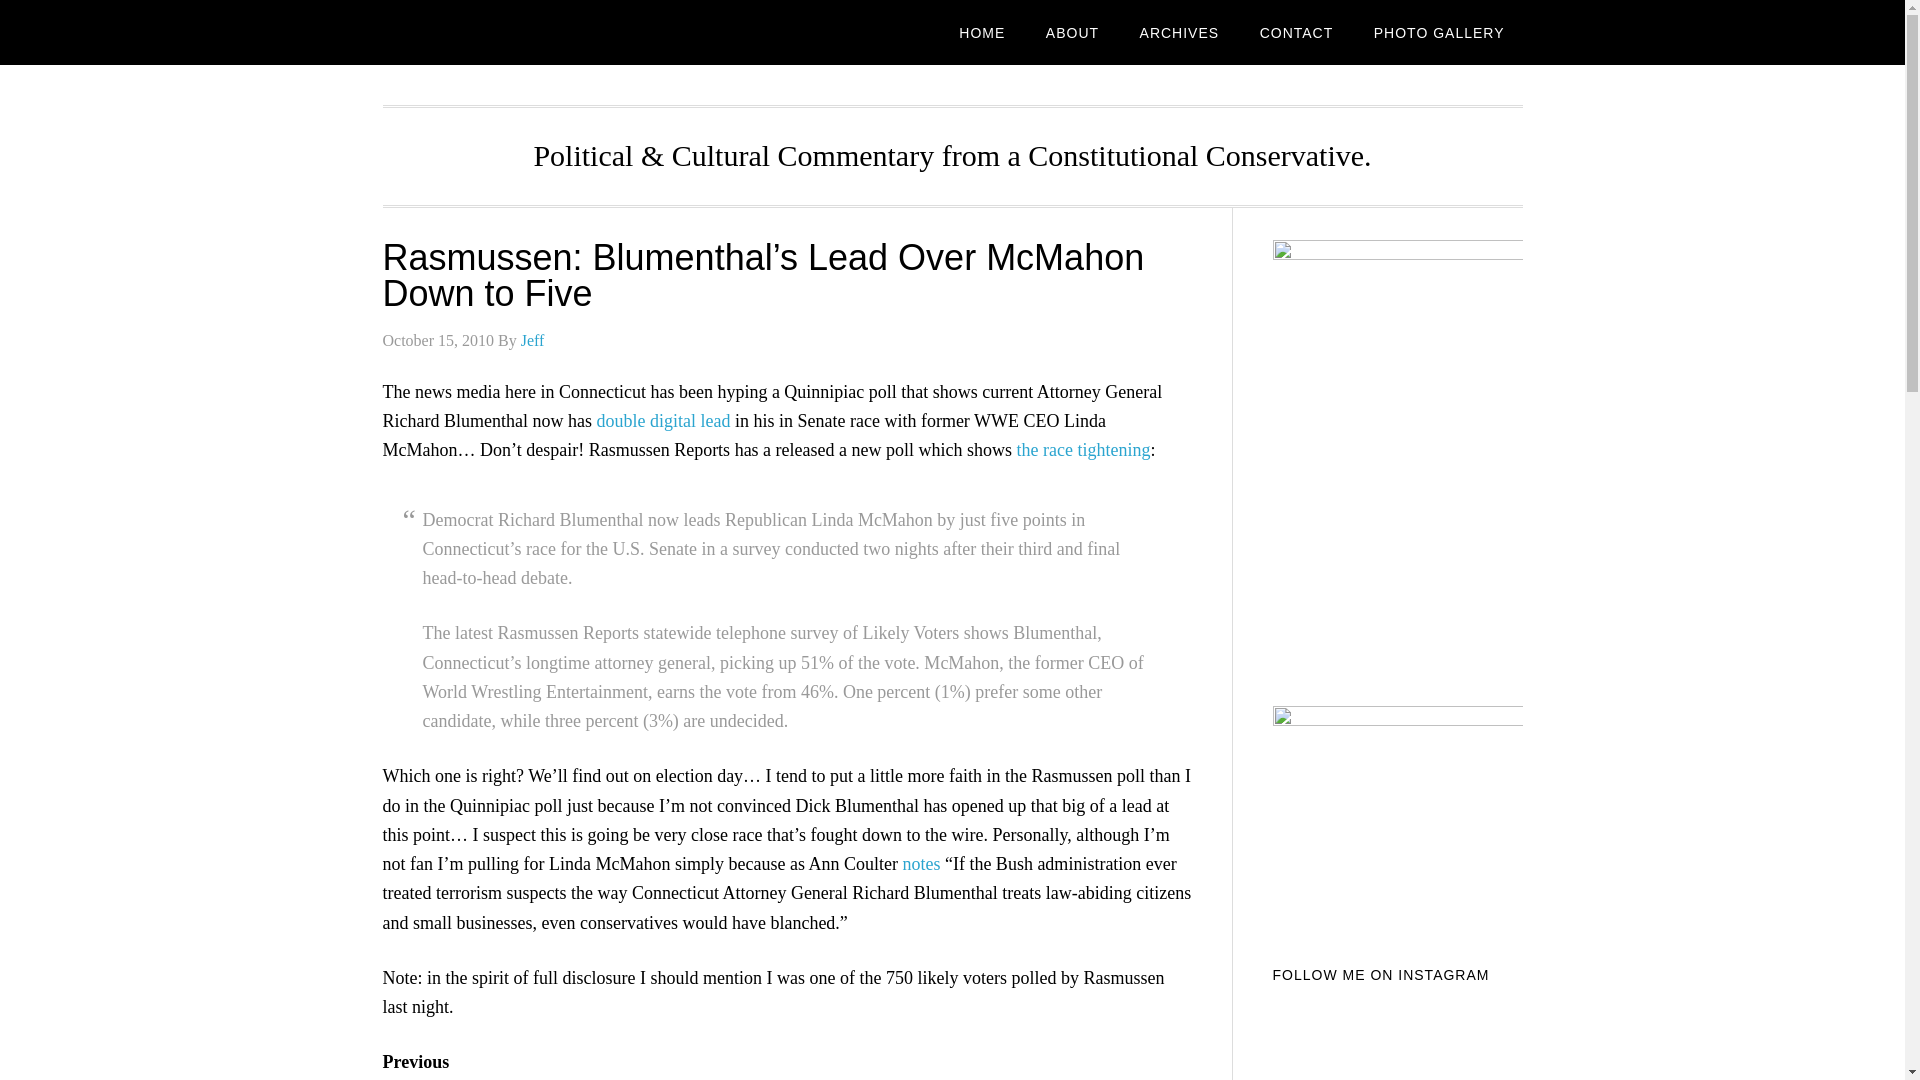  Describe the element at coordinates (921, 864) in the screenshot. I see `notes` at that location.